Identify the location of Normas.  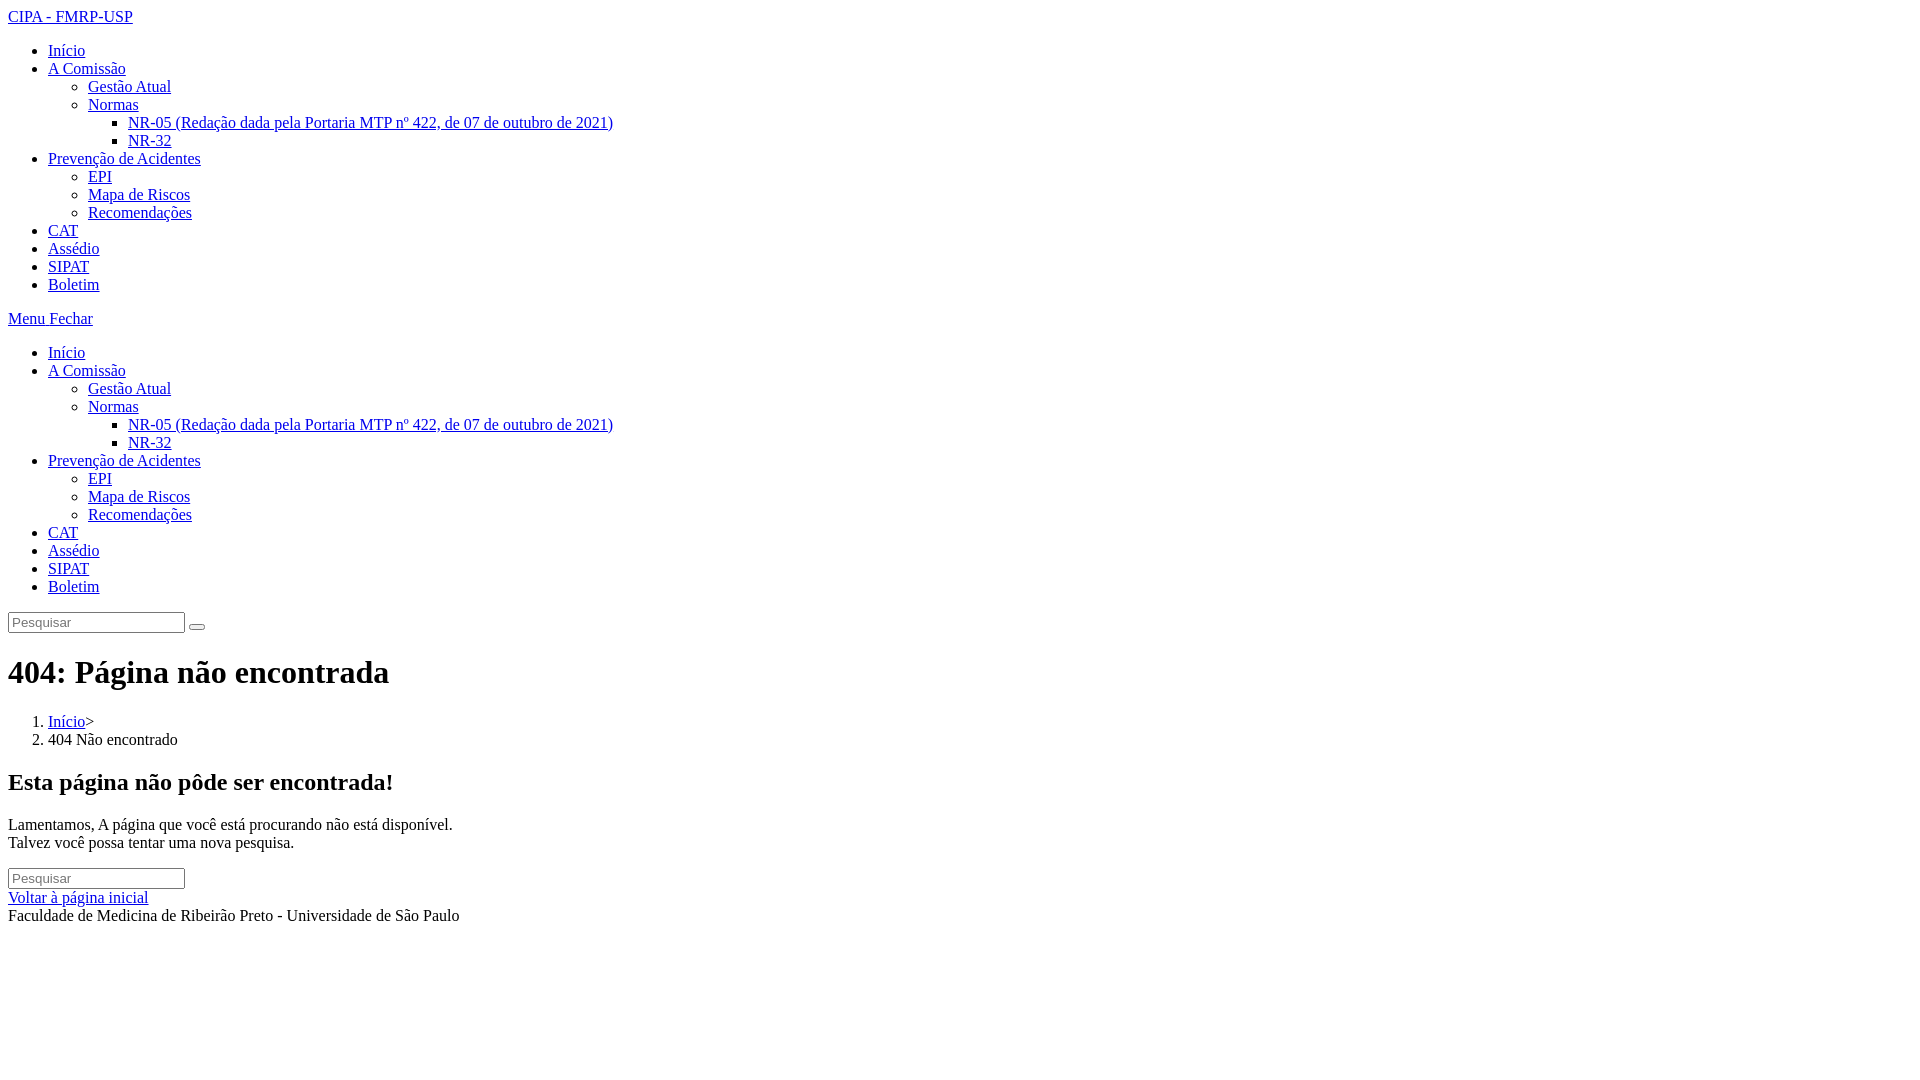
(114, 104).